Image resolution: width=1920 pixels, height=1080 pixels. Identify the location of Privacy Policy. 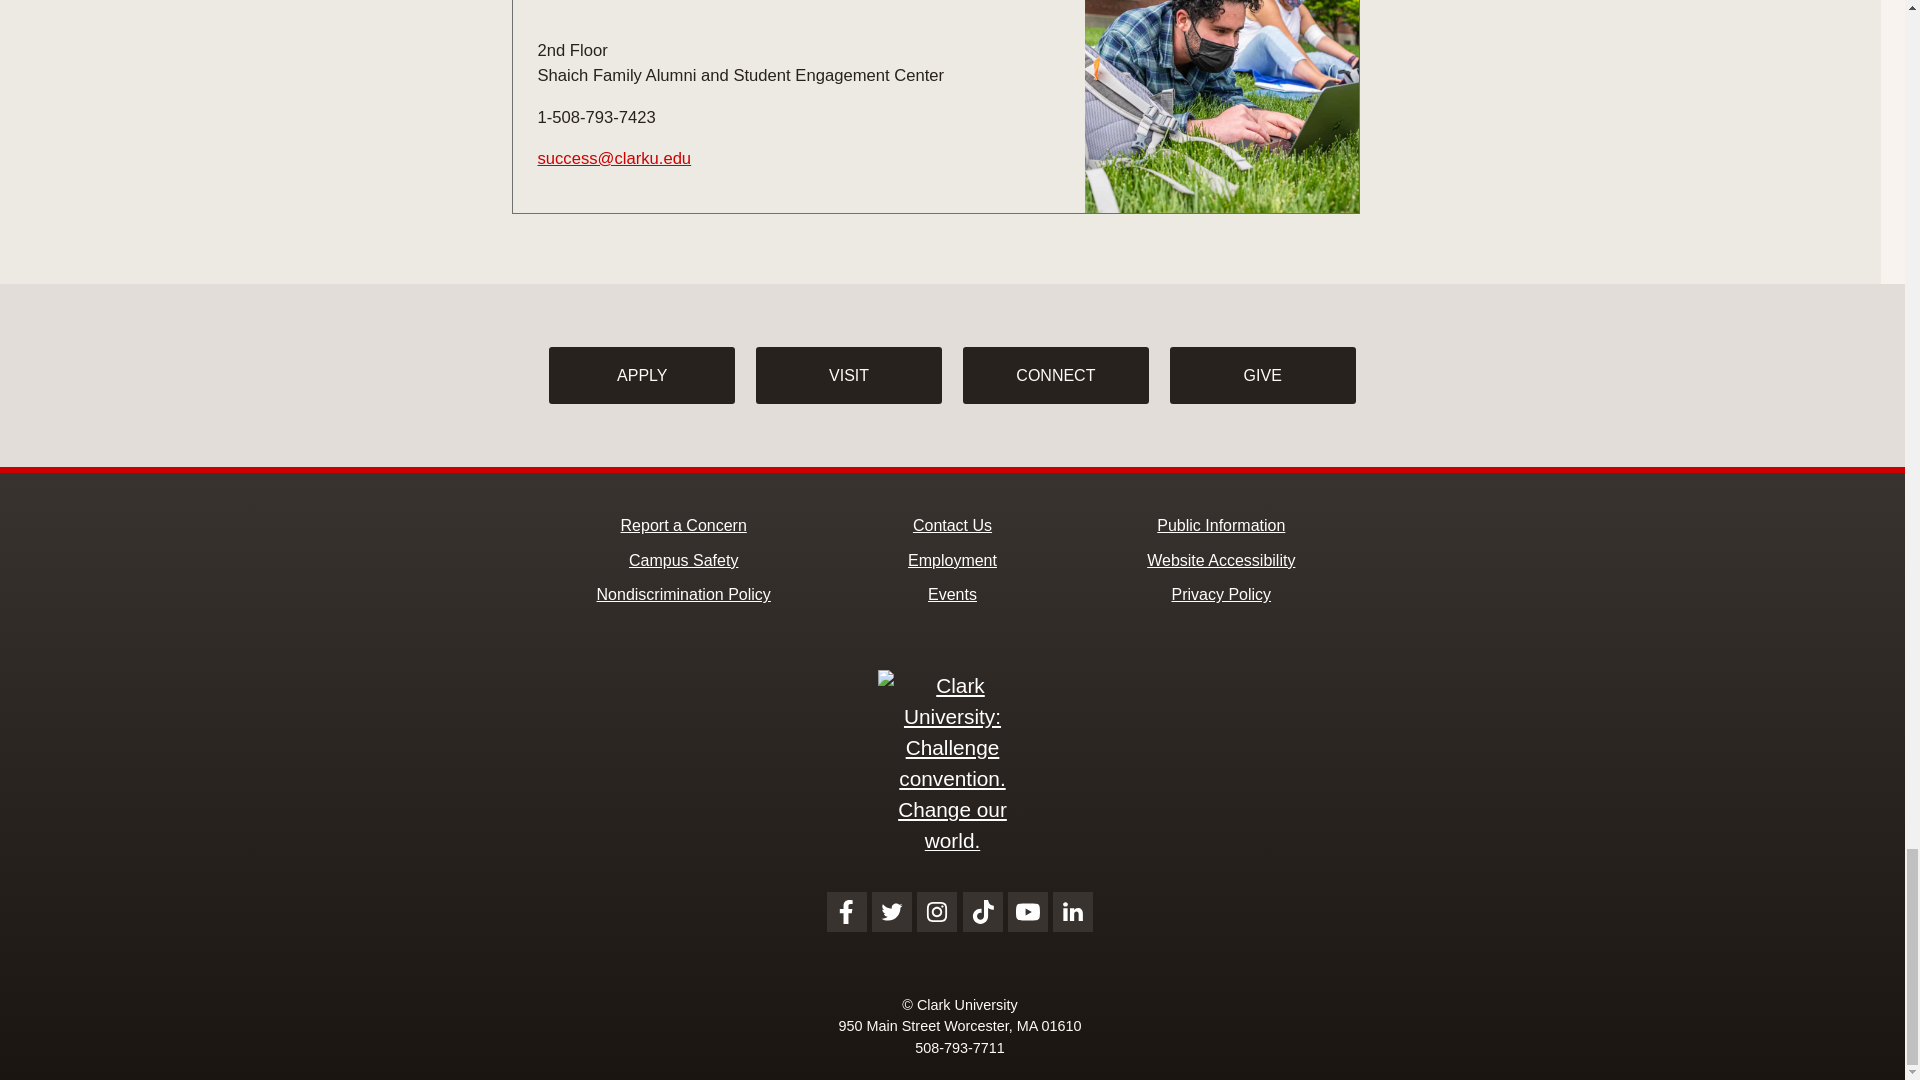
(1221, 594).